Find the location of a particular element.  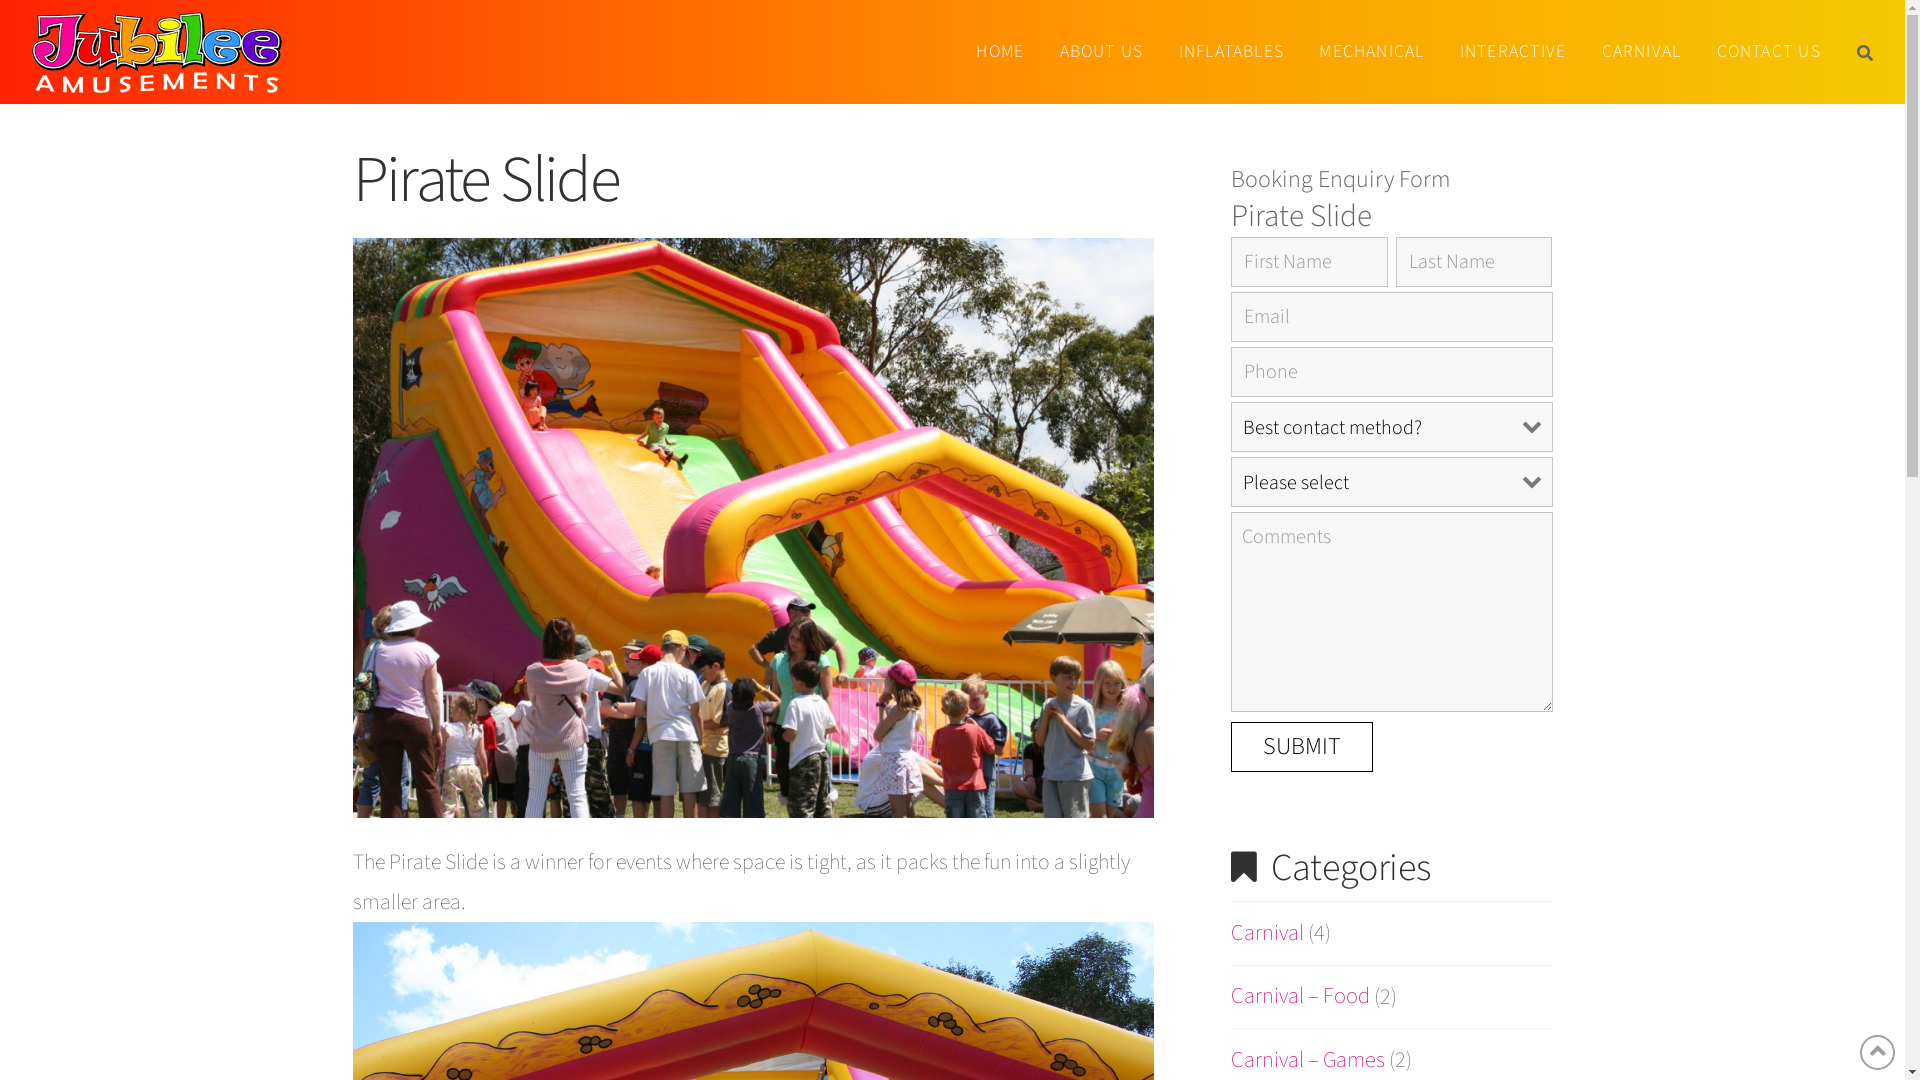

INTERACTIVE is located at coordinates (1513, 52).